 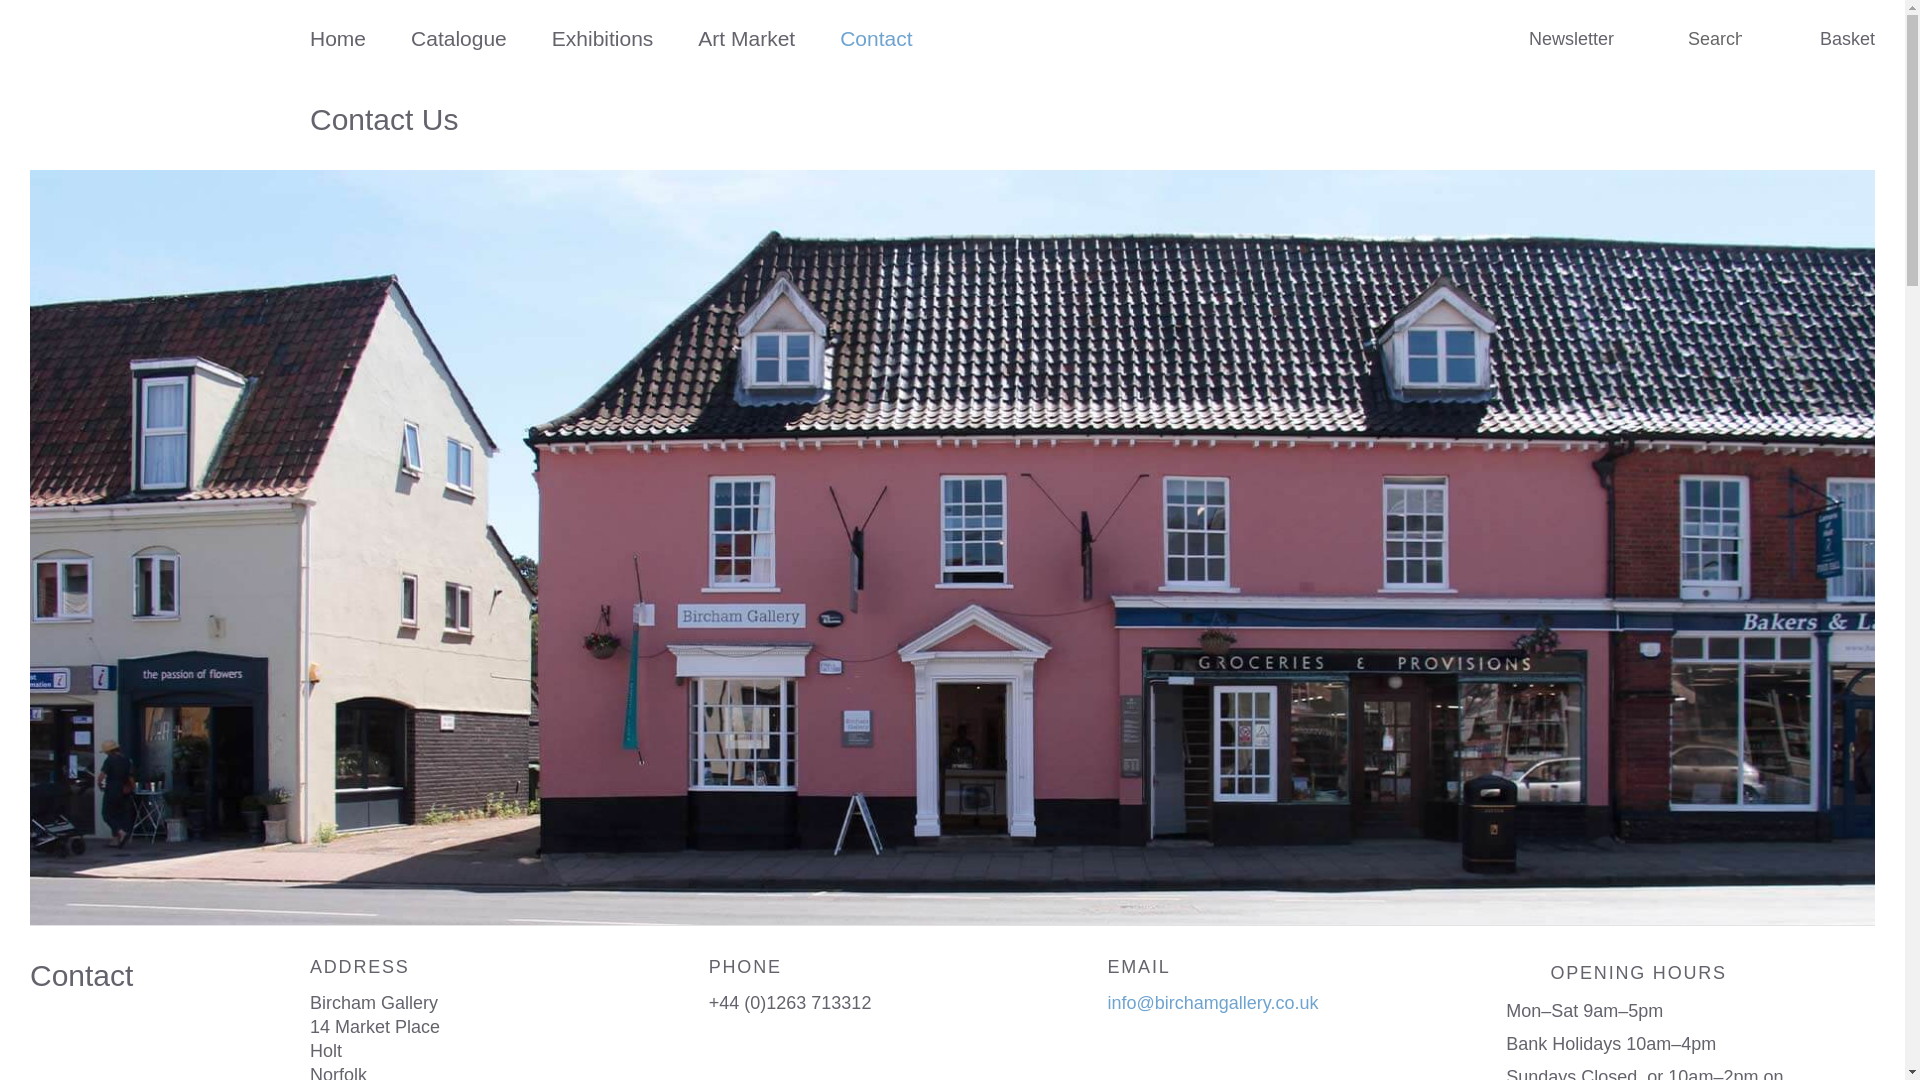 I want to click on Exhibition programme, so click(x=603, y=38).